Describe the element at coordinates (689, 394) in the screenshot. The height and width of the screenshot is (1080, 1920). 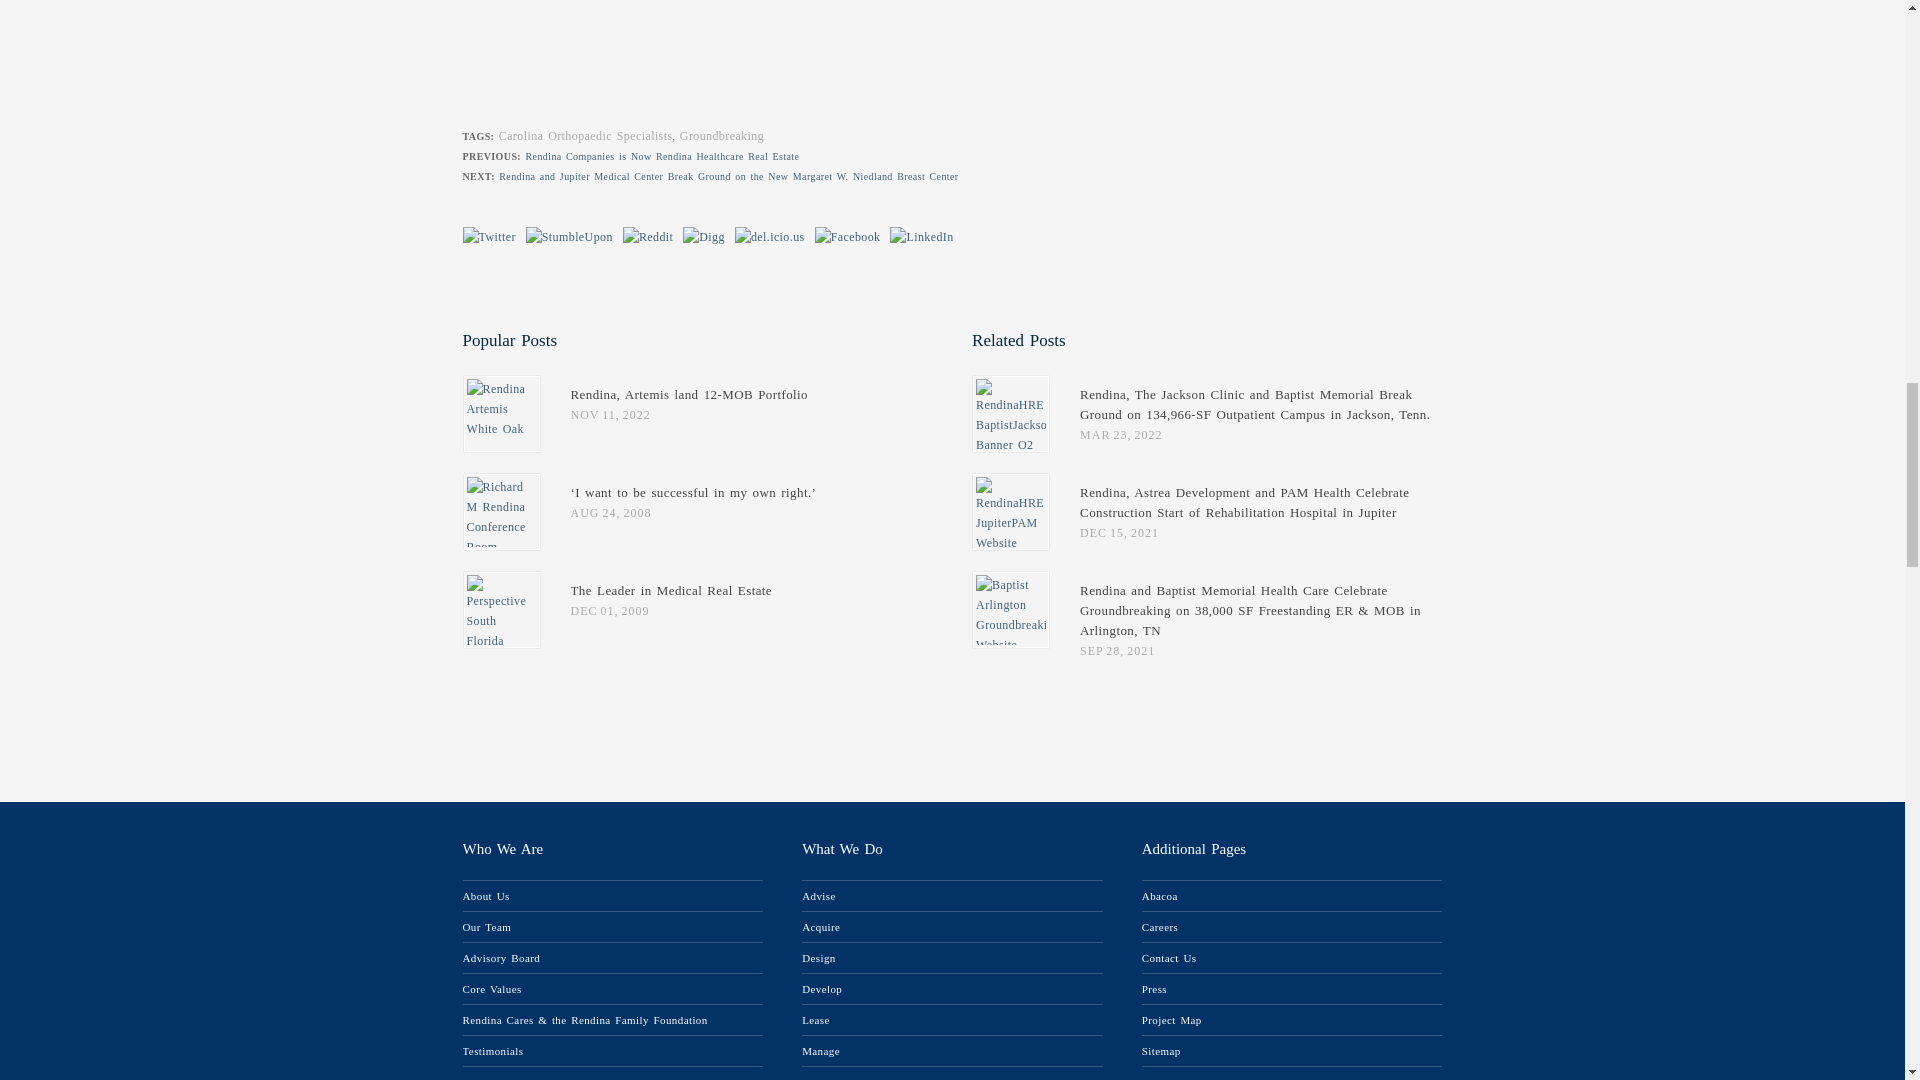
I see `Rendina, Artemis land 12-MOB Portfolio` at that location.